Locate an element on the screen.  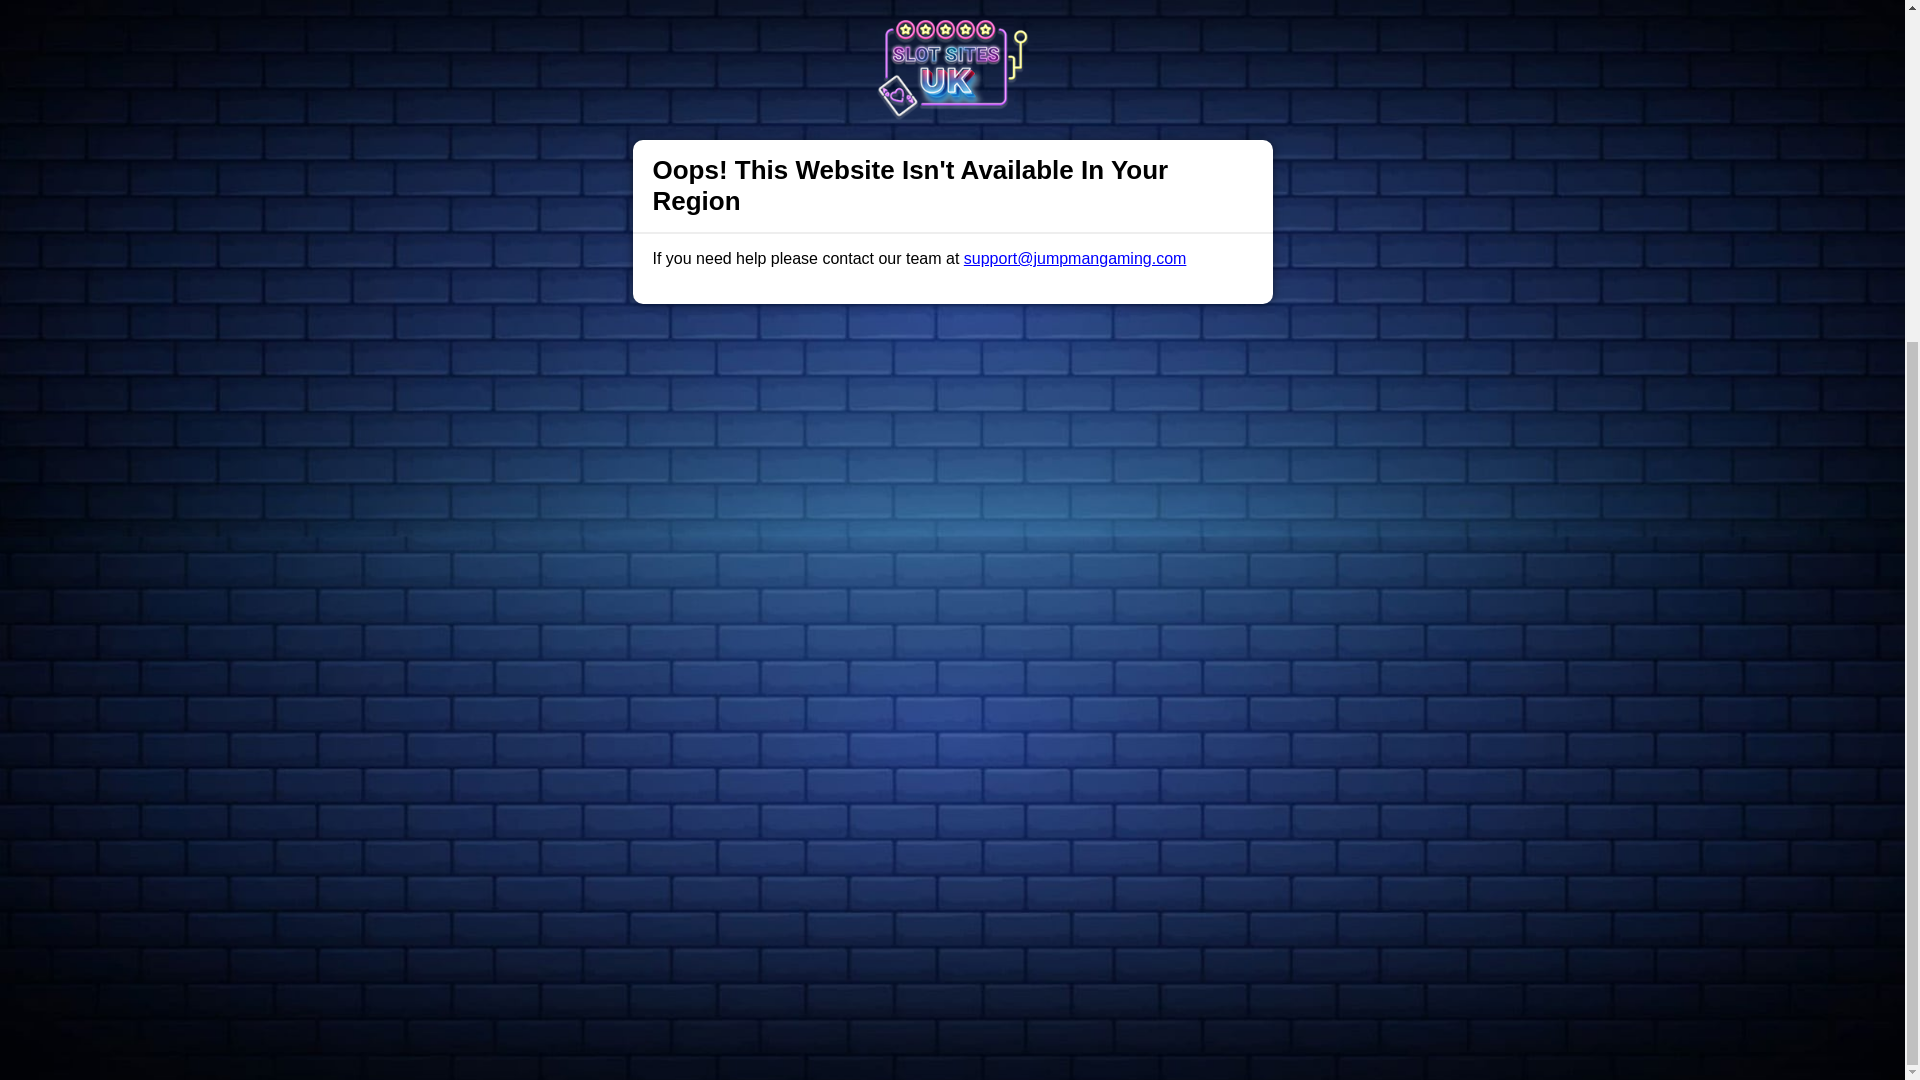
39175 is located at coordinates (1322, 916).